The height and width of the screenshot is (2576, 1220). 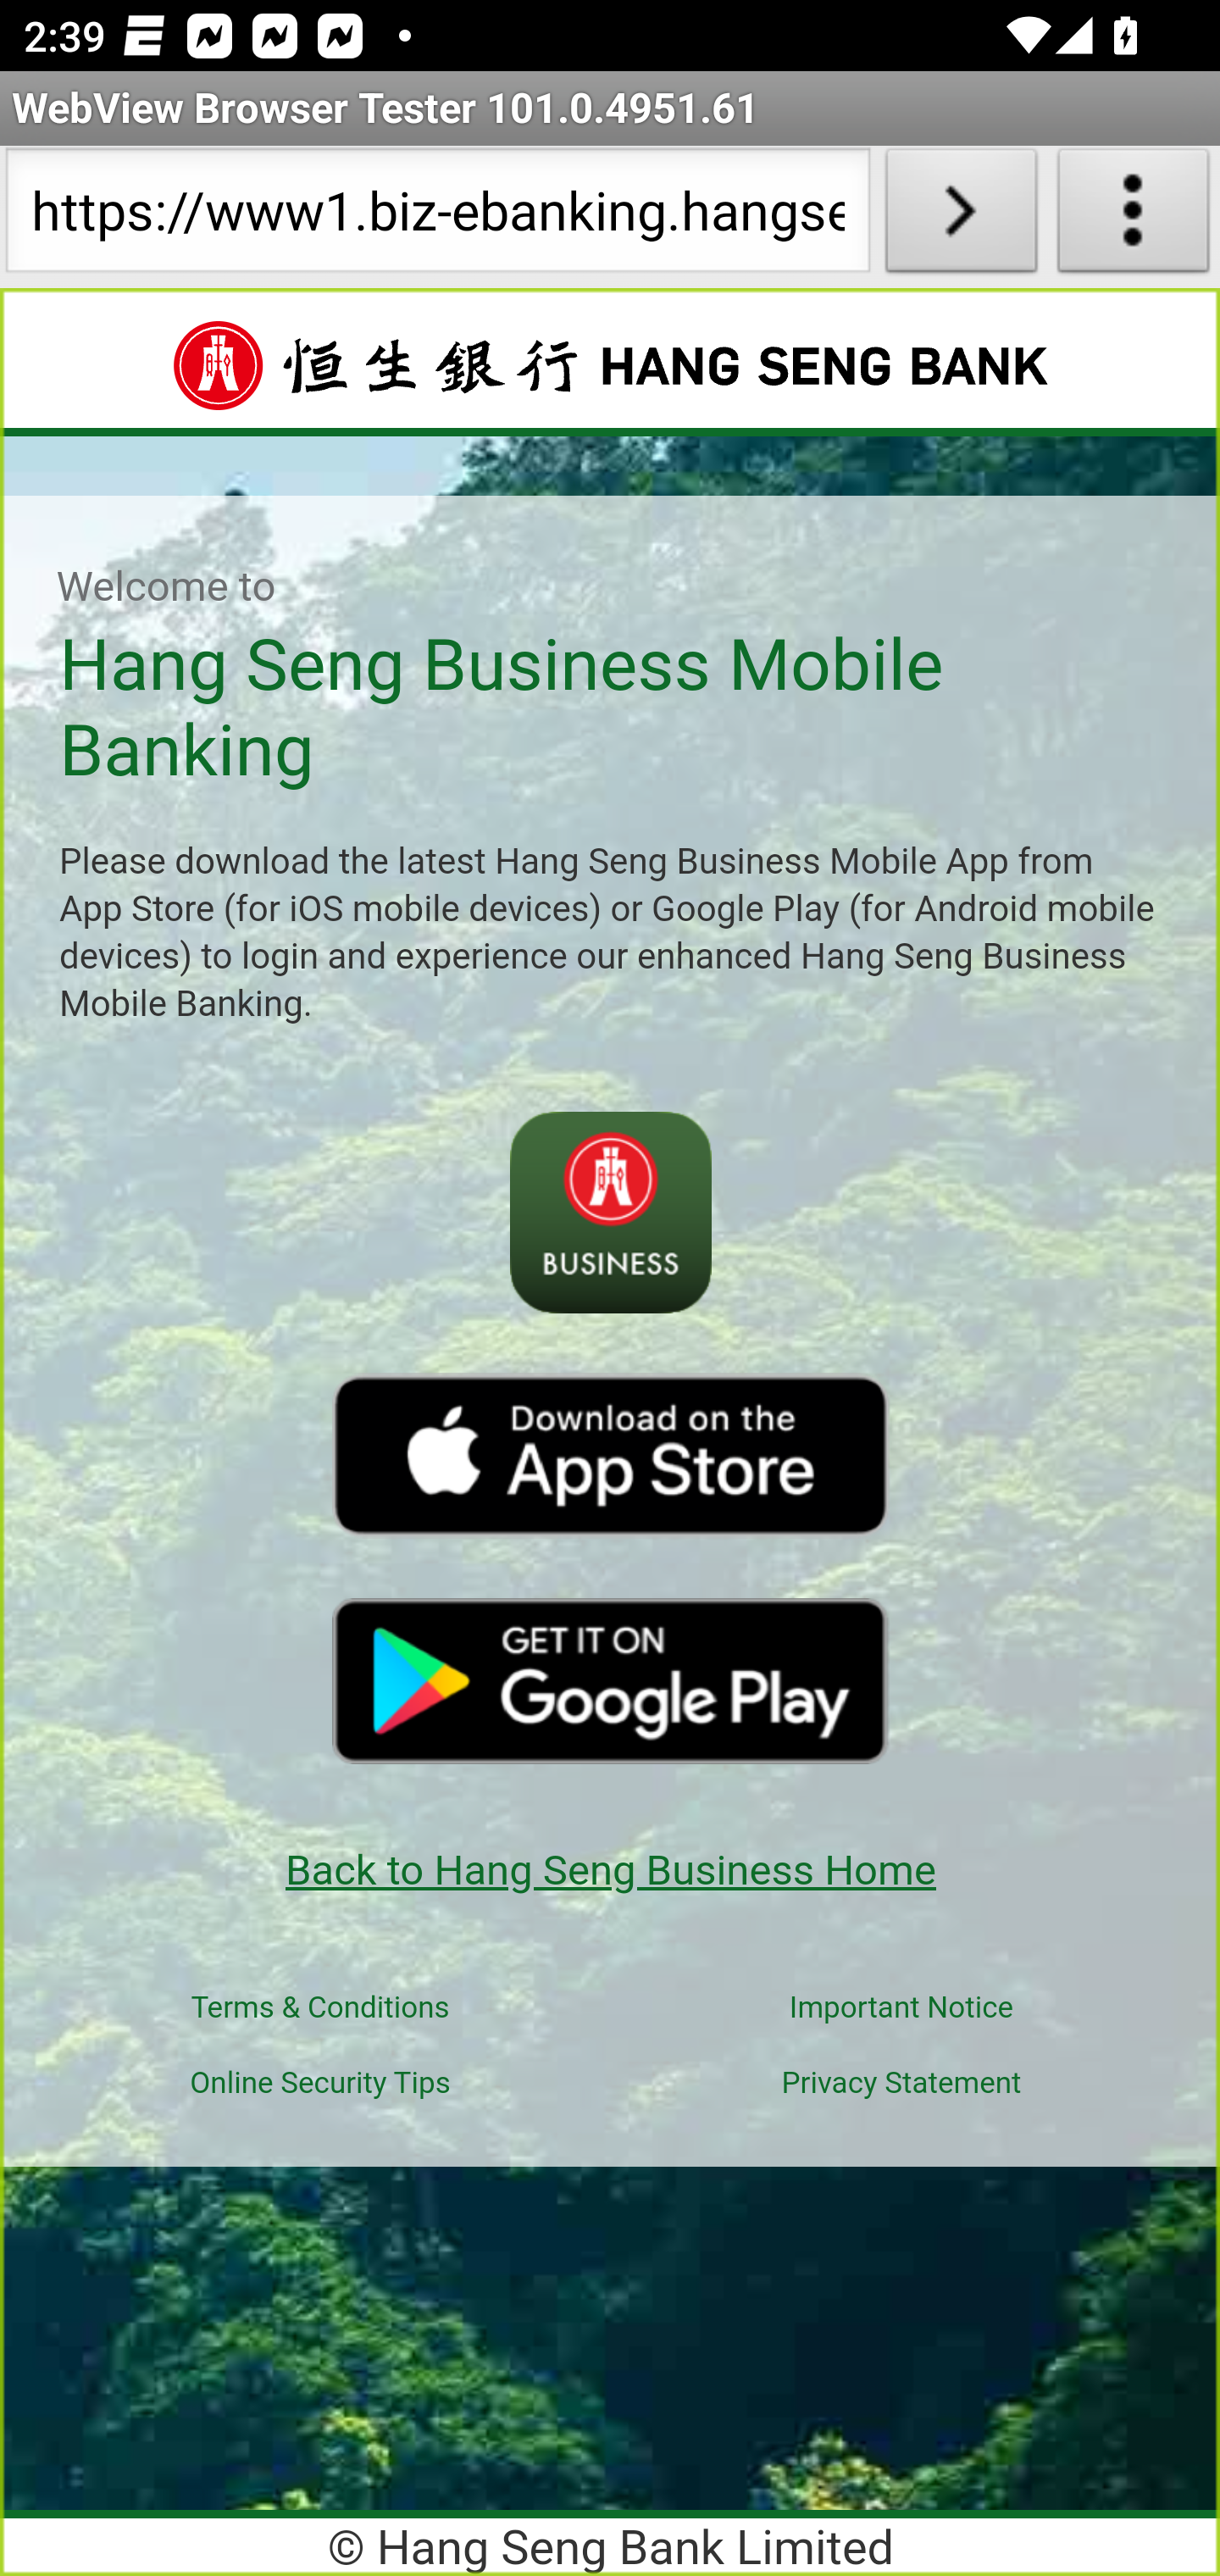 What do you see at coordinates (320, 2083) in the screenshot?
I see `Online Security Tips` at bounding box center [320, 2083].